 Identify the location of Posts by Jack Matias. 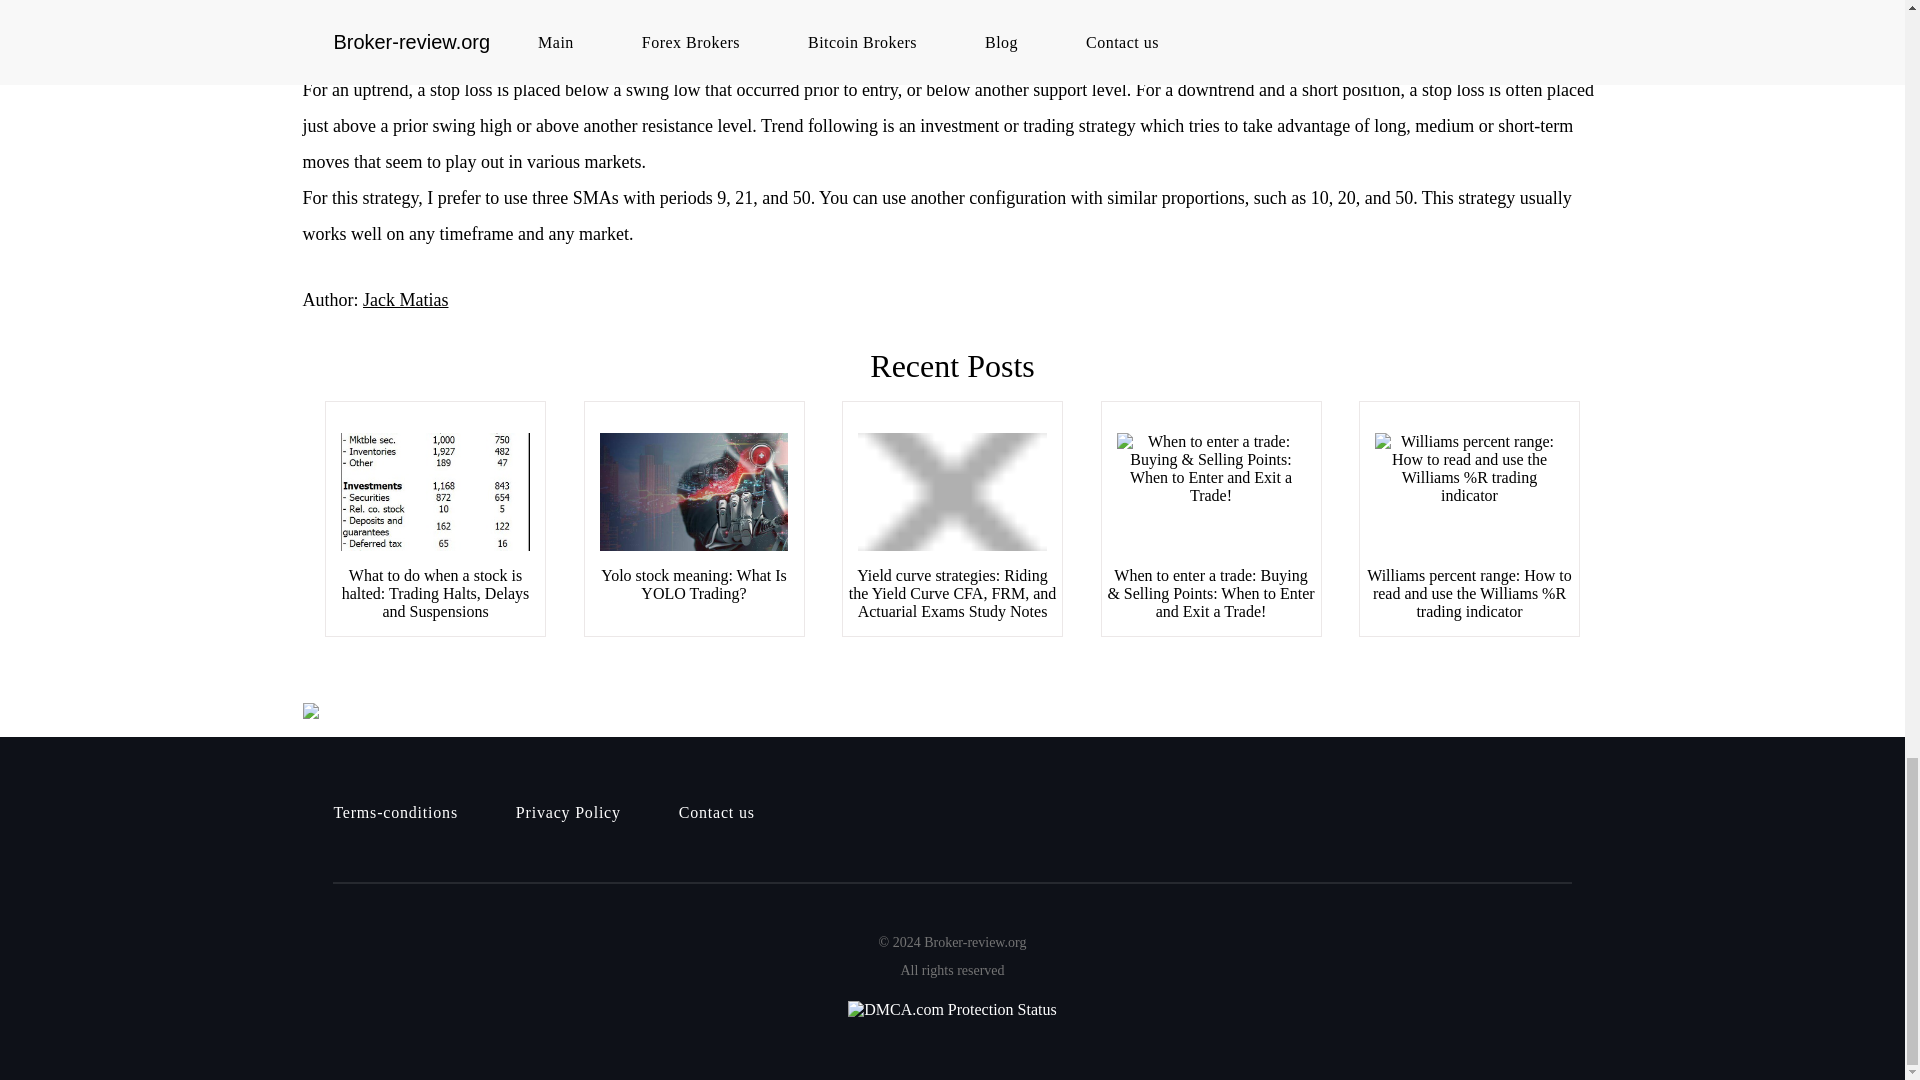
(404, 300).